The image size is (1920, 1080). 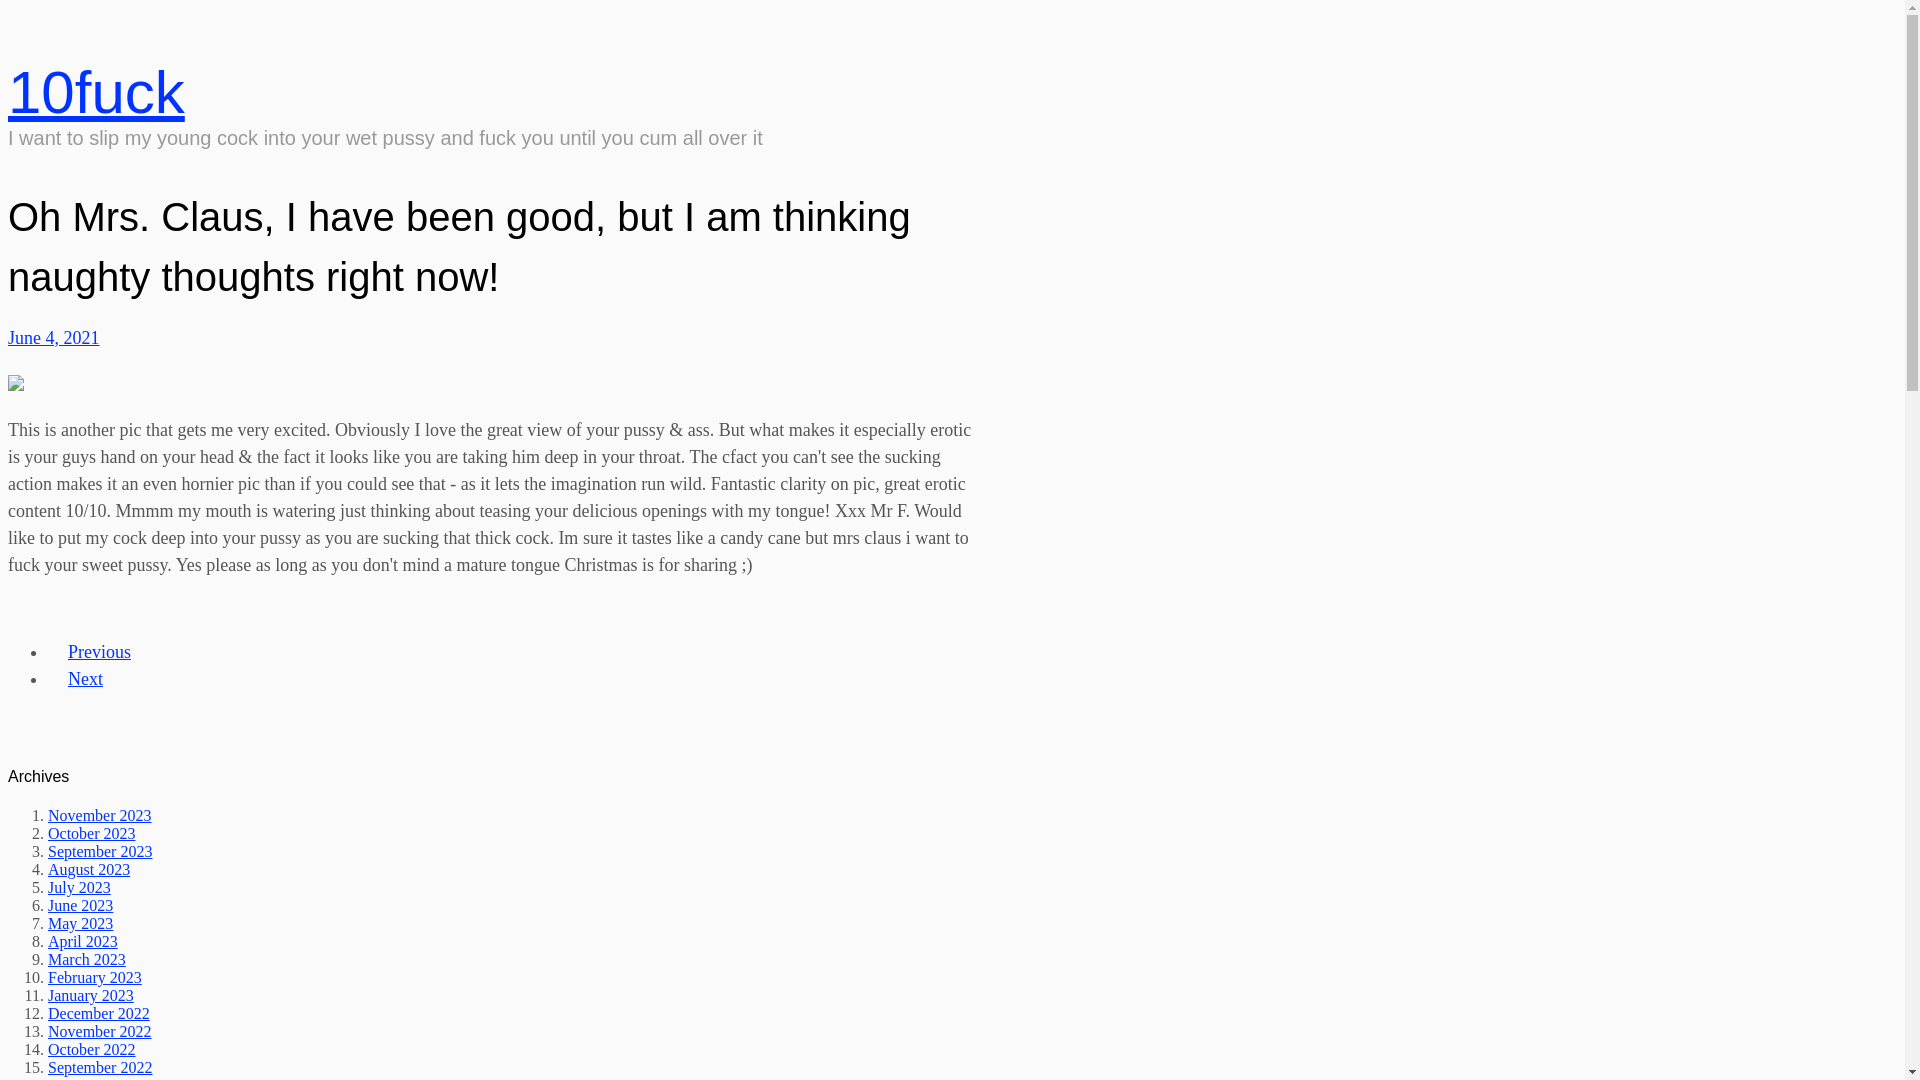 What do you see at coordinates (87, 960) in the screenshot?
I see `March 2023` at bounding box center [87, 960].